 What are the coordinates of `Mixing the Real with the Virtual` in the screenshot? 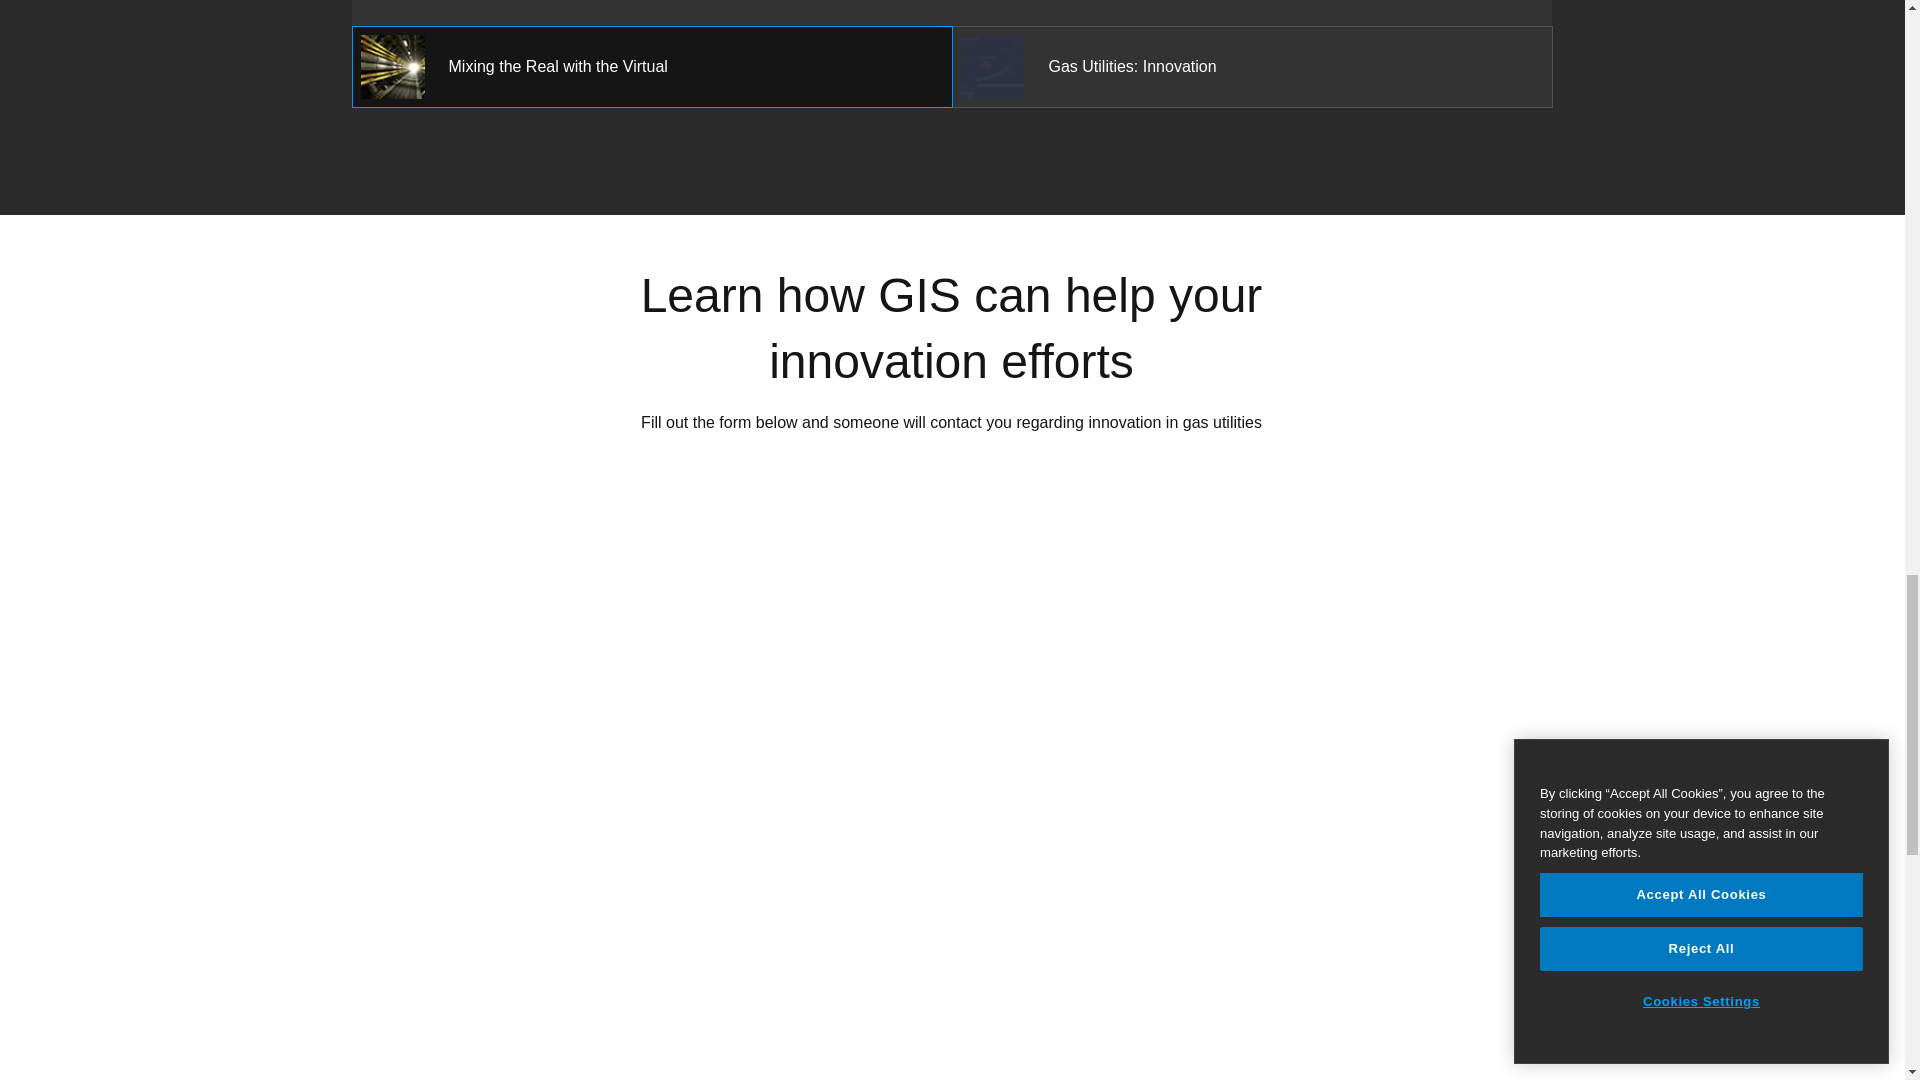 It's located at (650, 72).